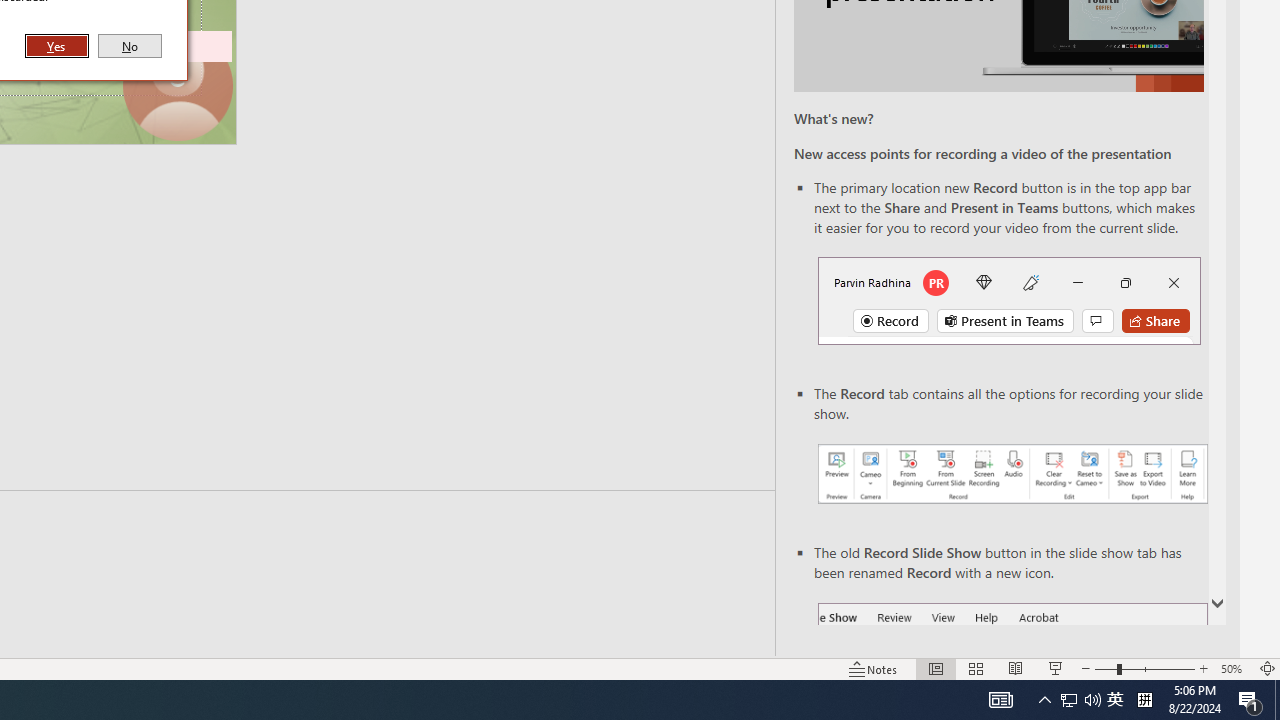 The image size is (1280, 720). What do you see at coordinates (1250, 700) in the screenshot?
I see `Action Center, 1 new notification` at bounding box center [1250, 700].